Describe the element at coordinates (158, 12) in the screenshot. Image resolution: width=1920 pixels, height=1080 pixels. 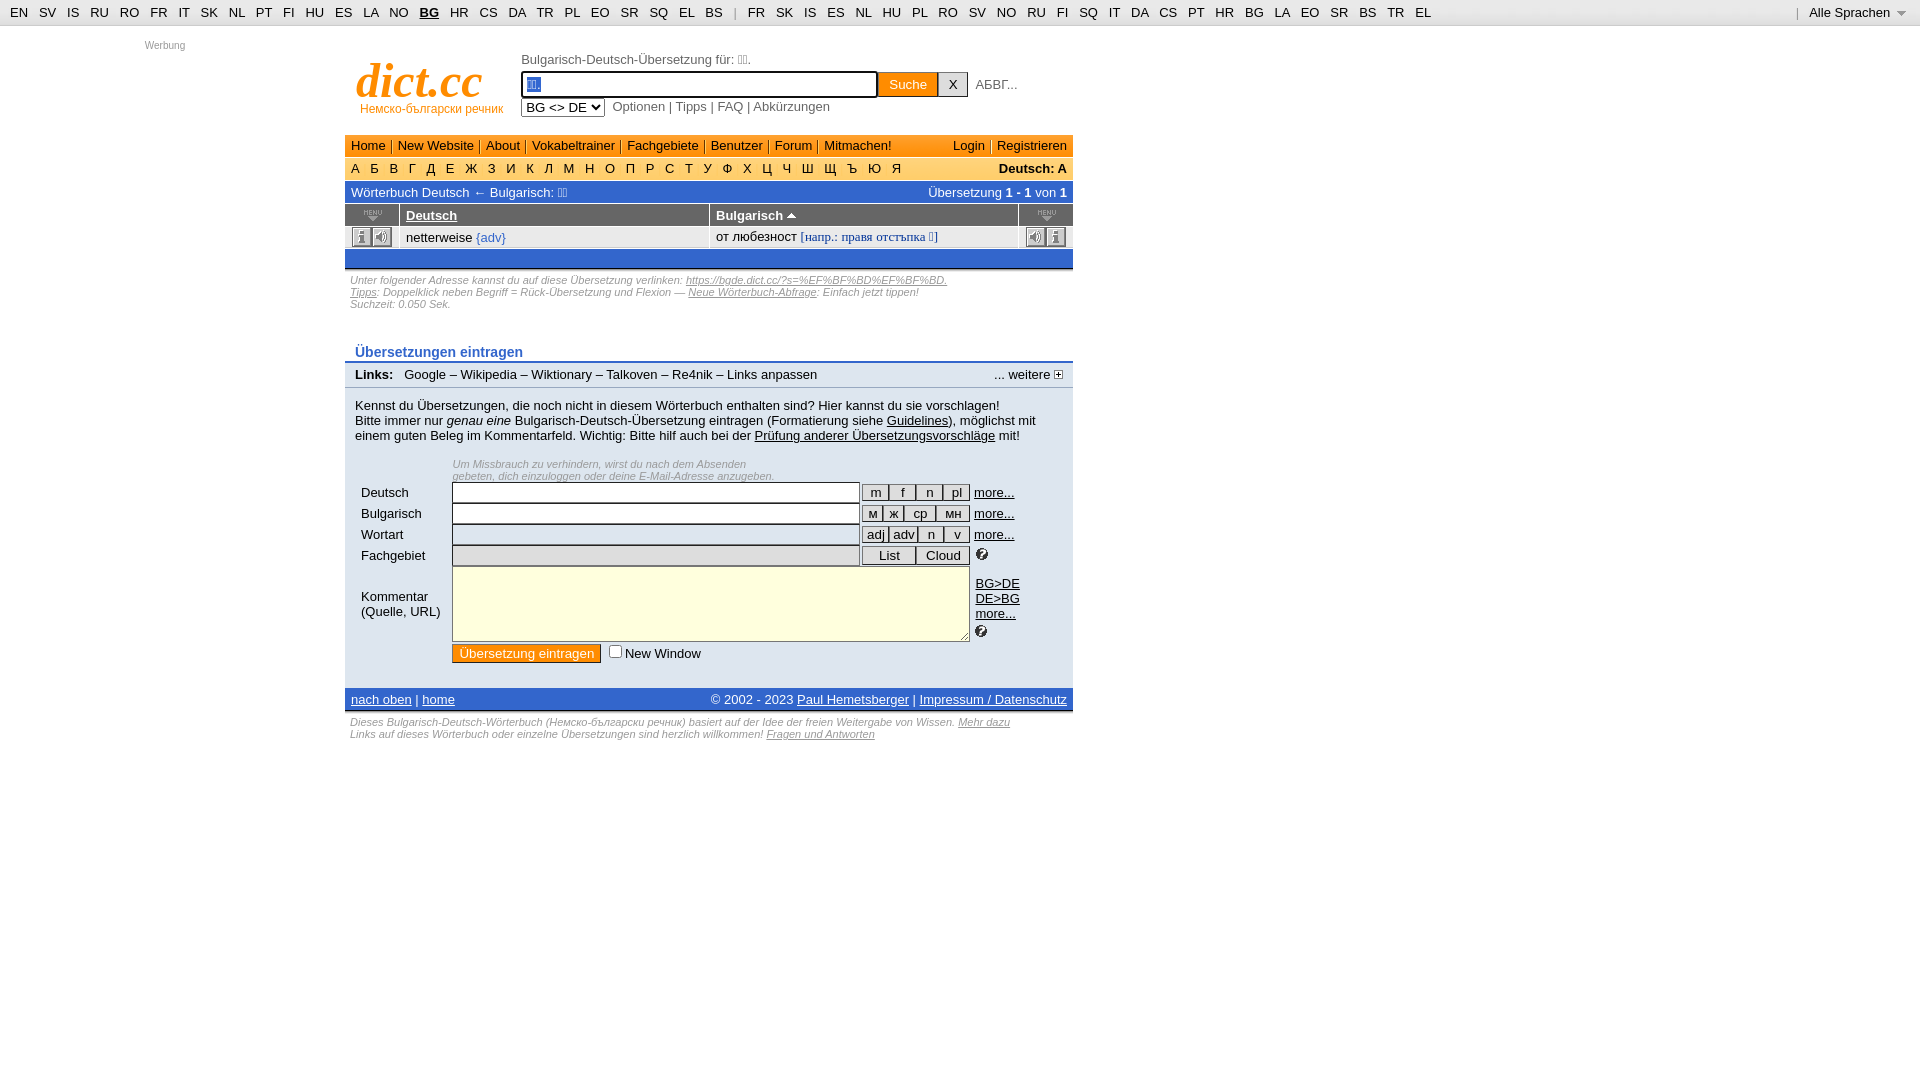
I see `FR` at that location.